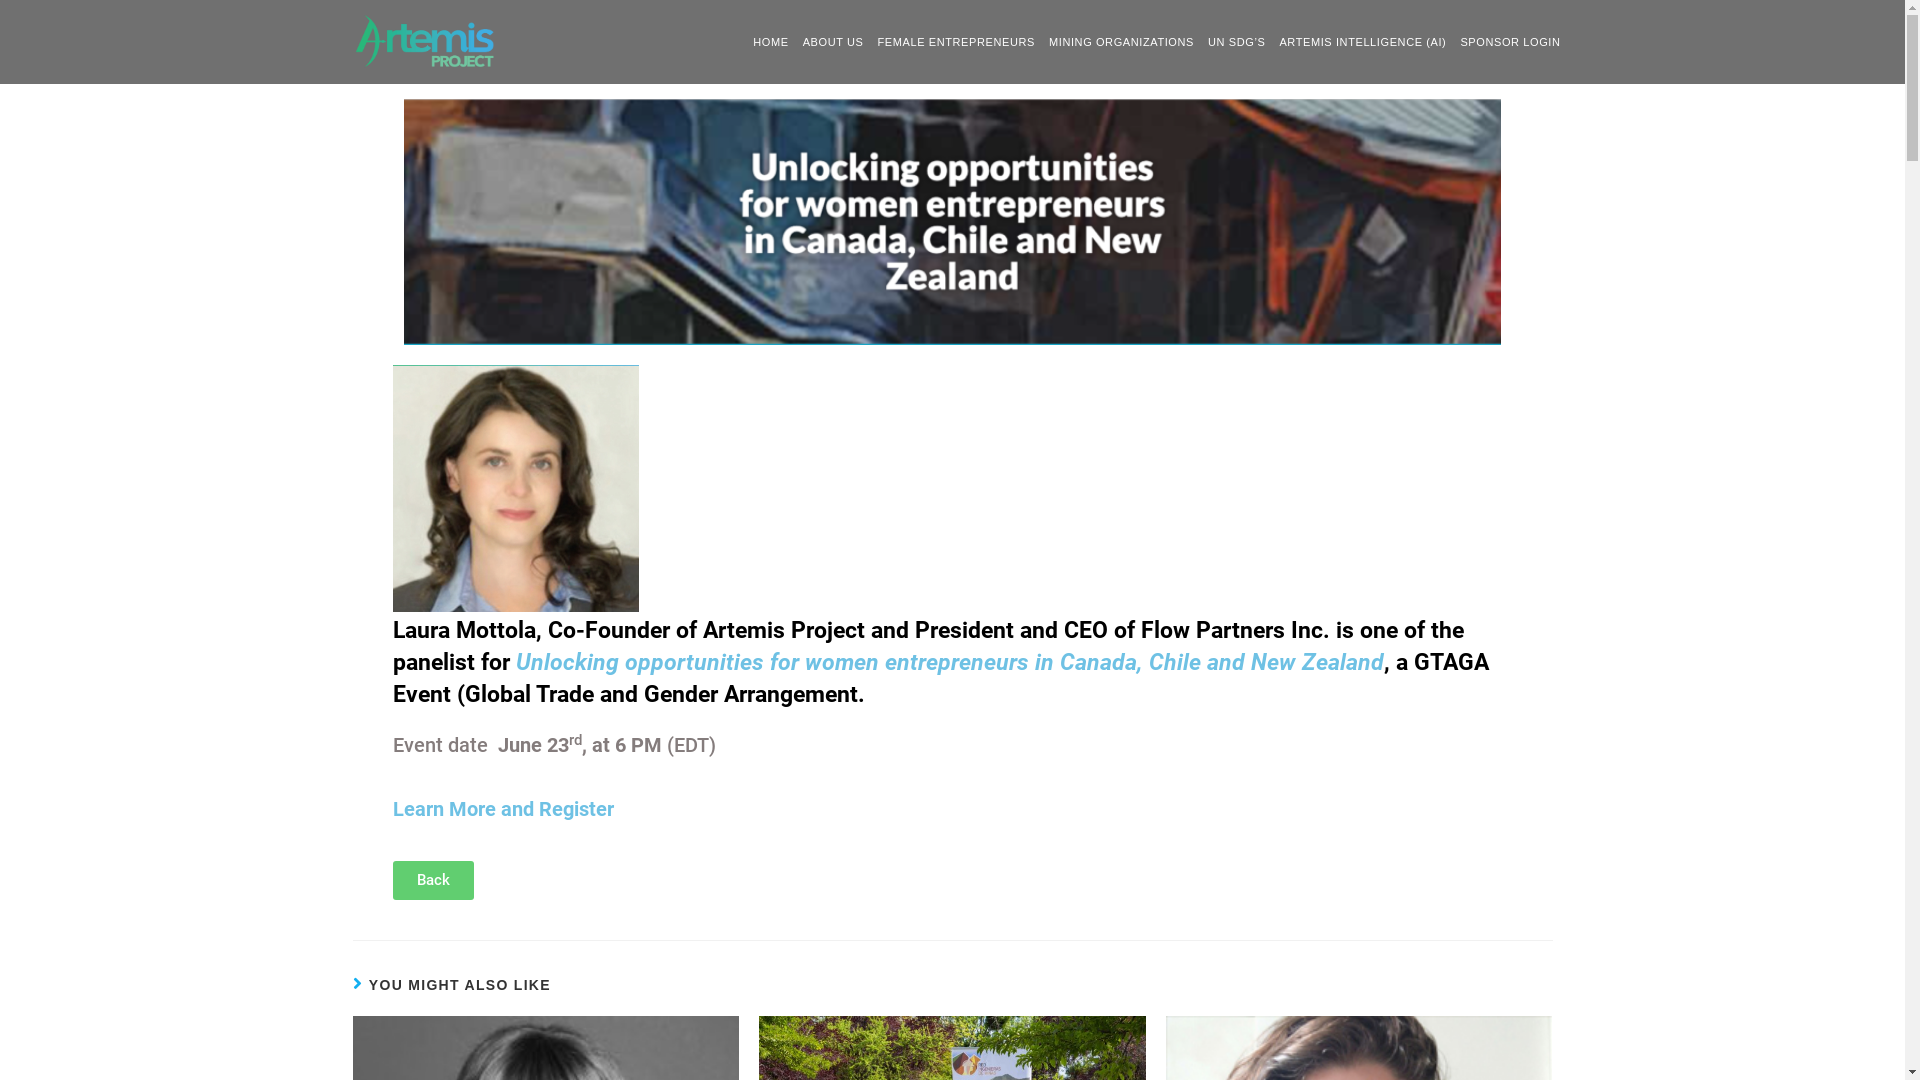 The image size is (1920, 1080). I want to click on MINING ORGANIZATIONS, so click(1122, 42).